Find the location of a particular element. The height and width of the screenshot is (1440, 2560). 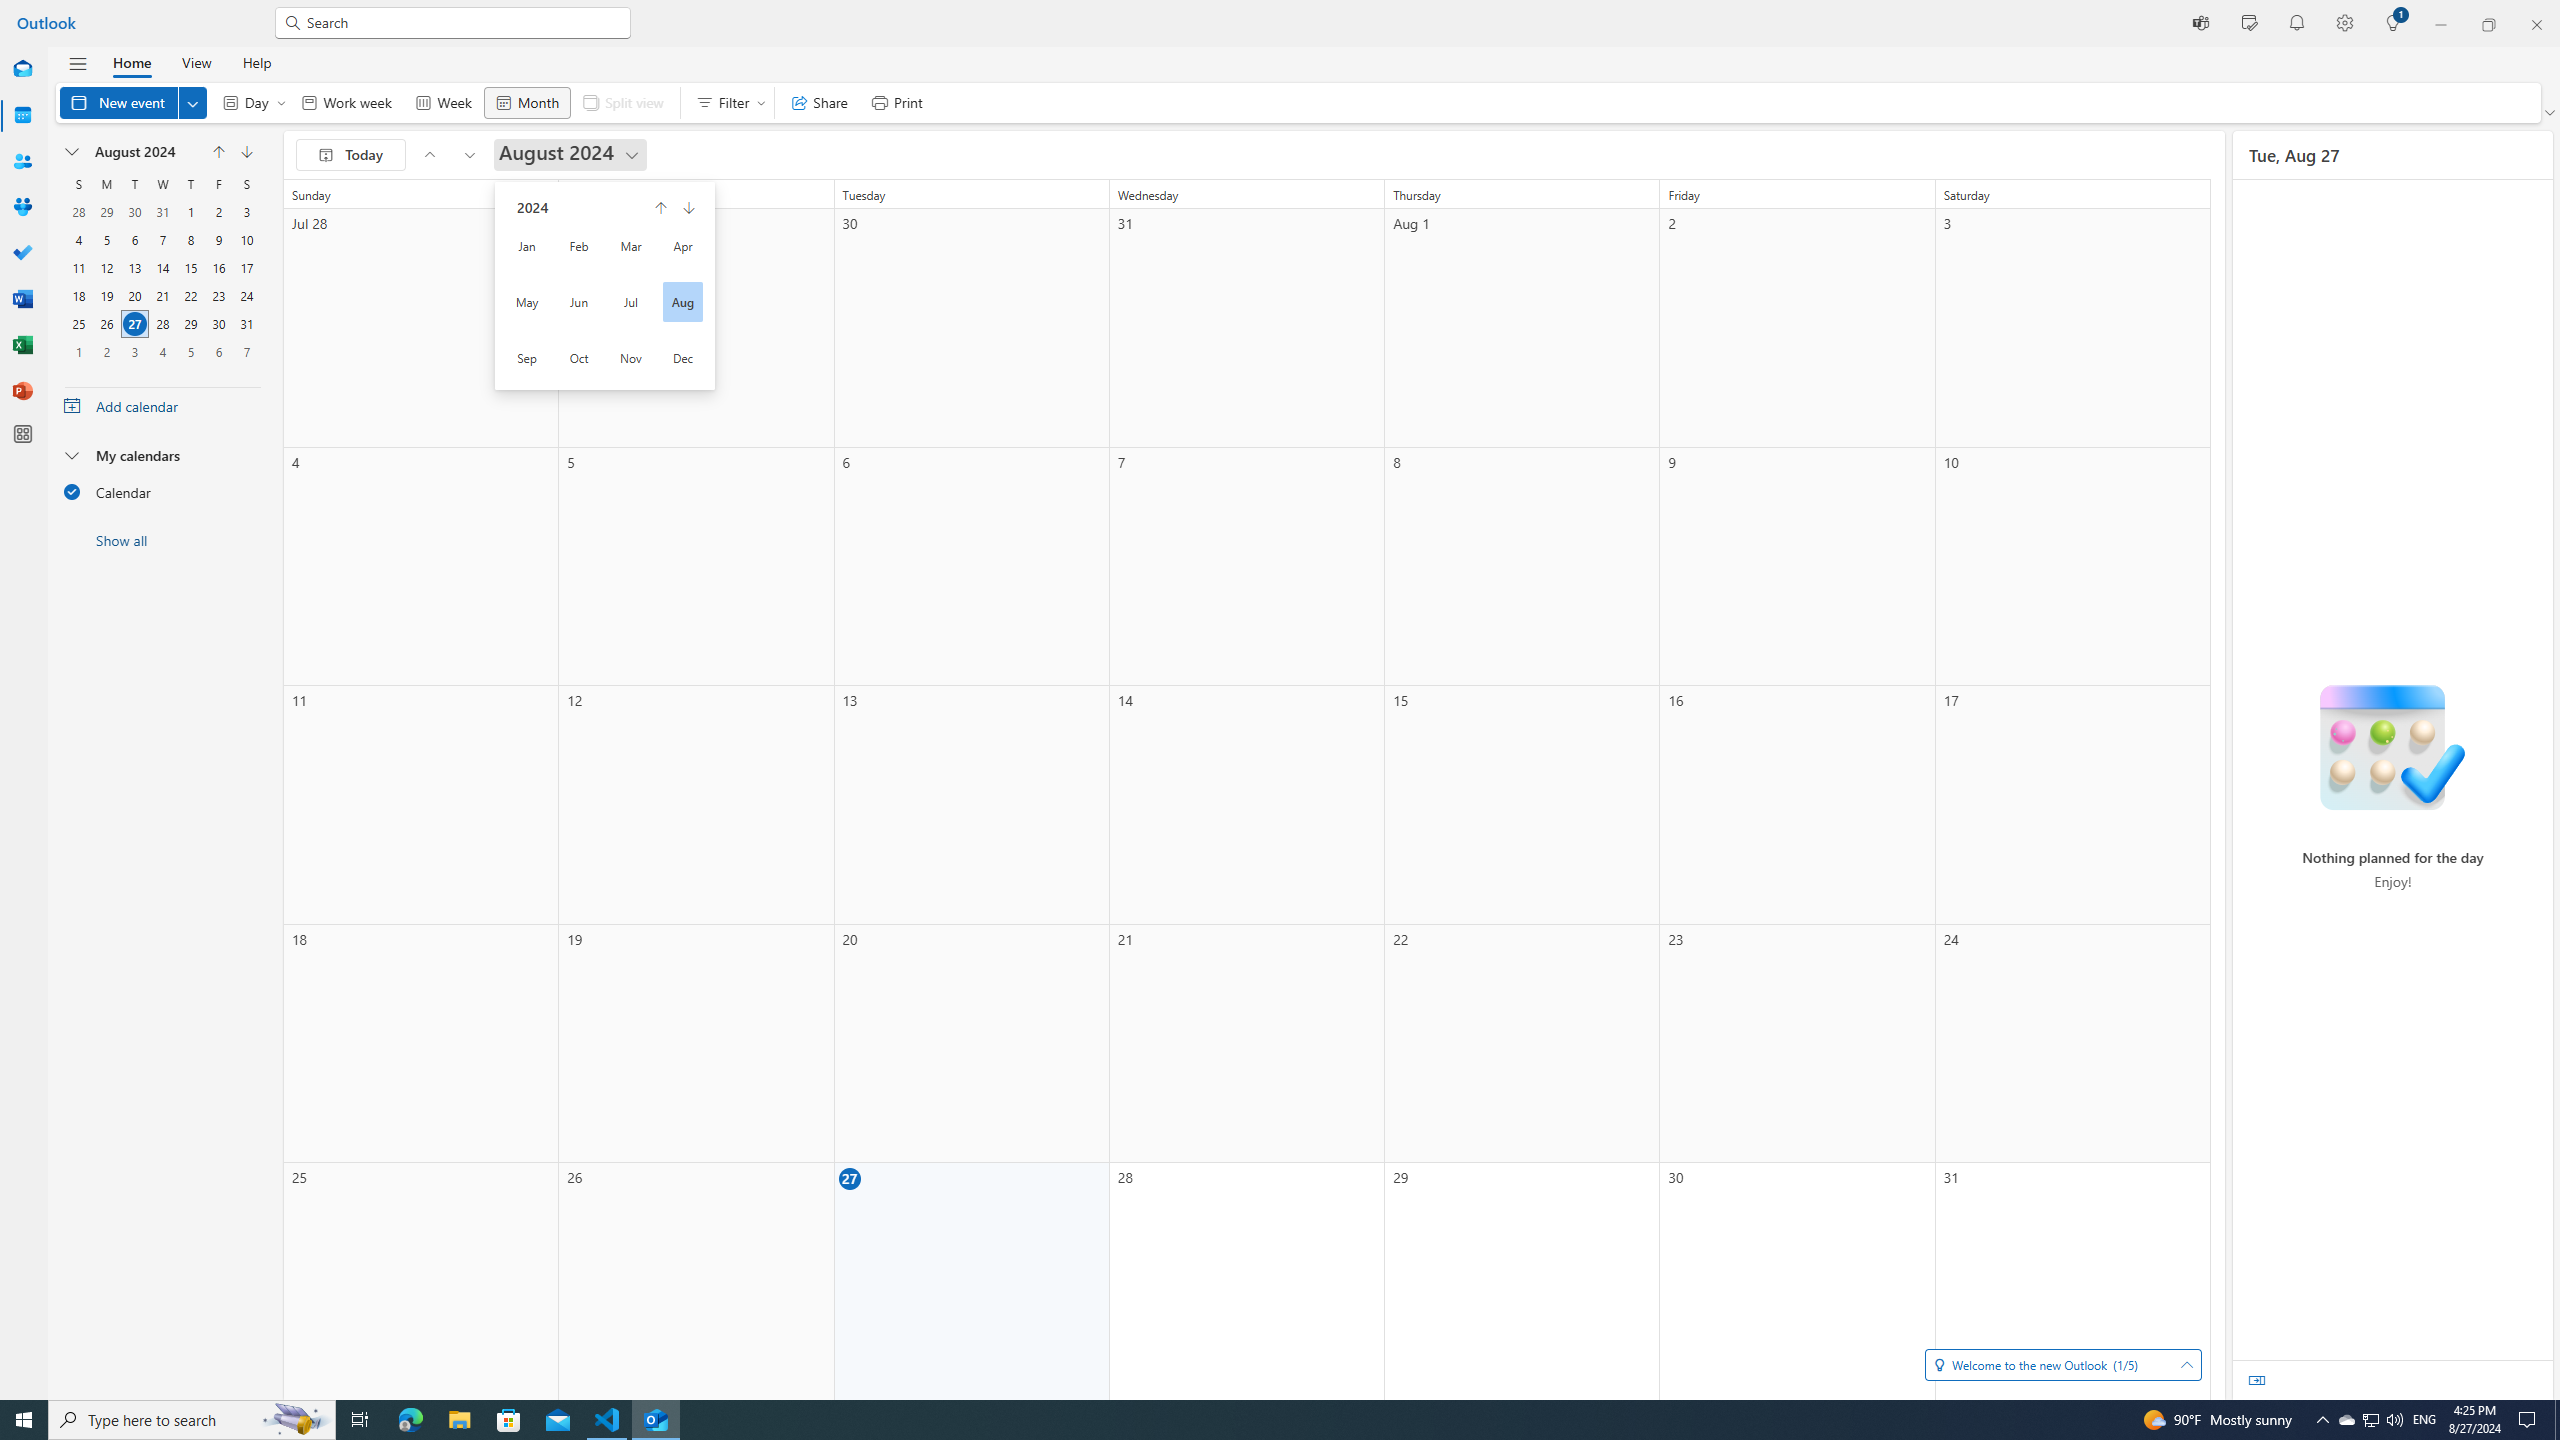

Excel is located at coordinates (22, 345).